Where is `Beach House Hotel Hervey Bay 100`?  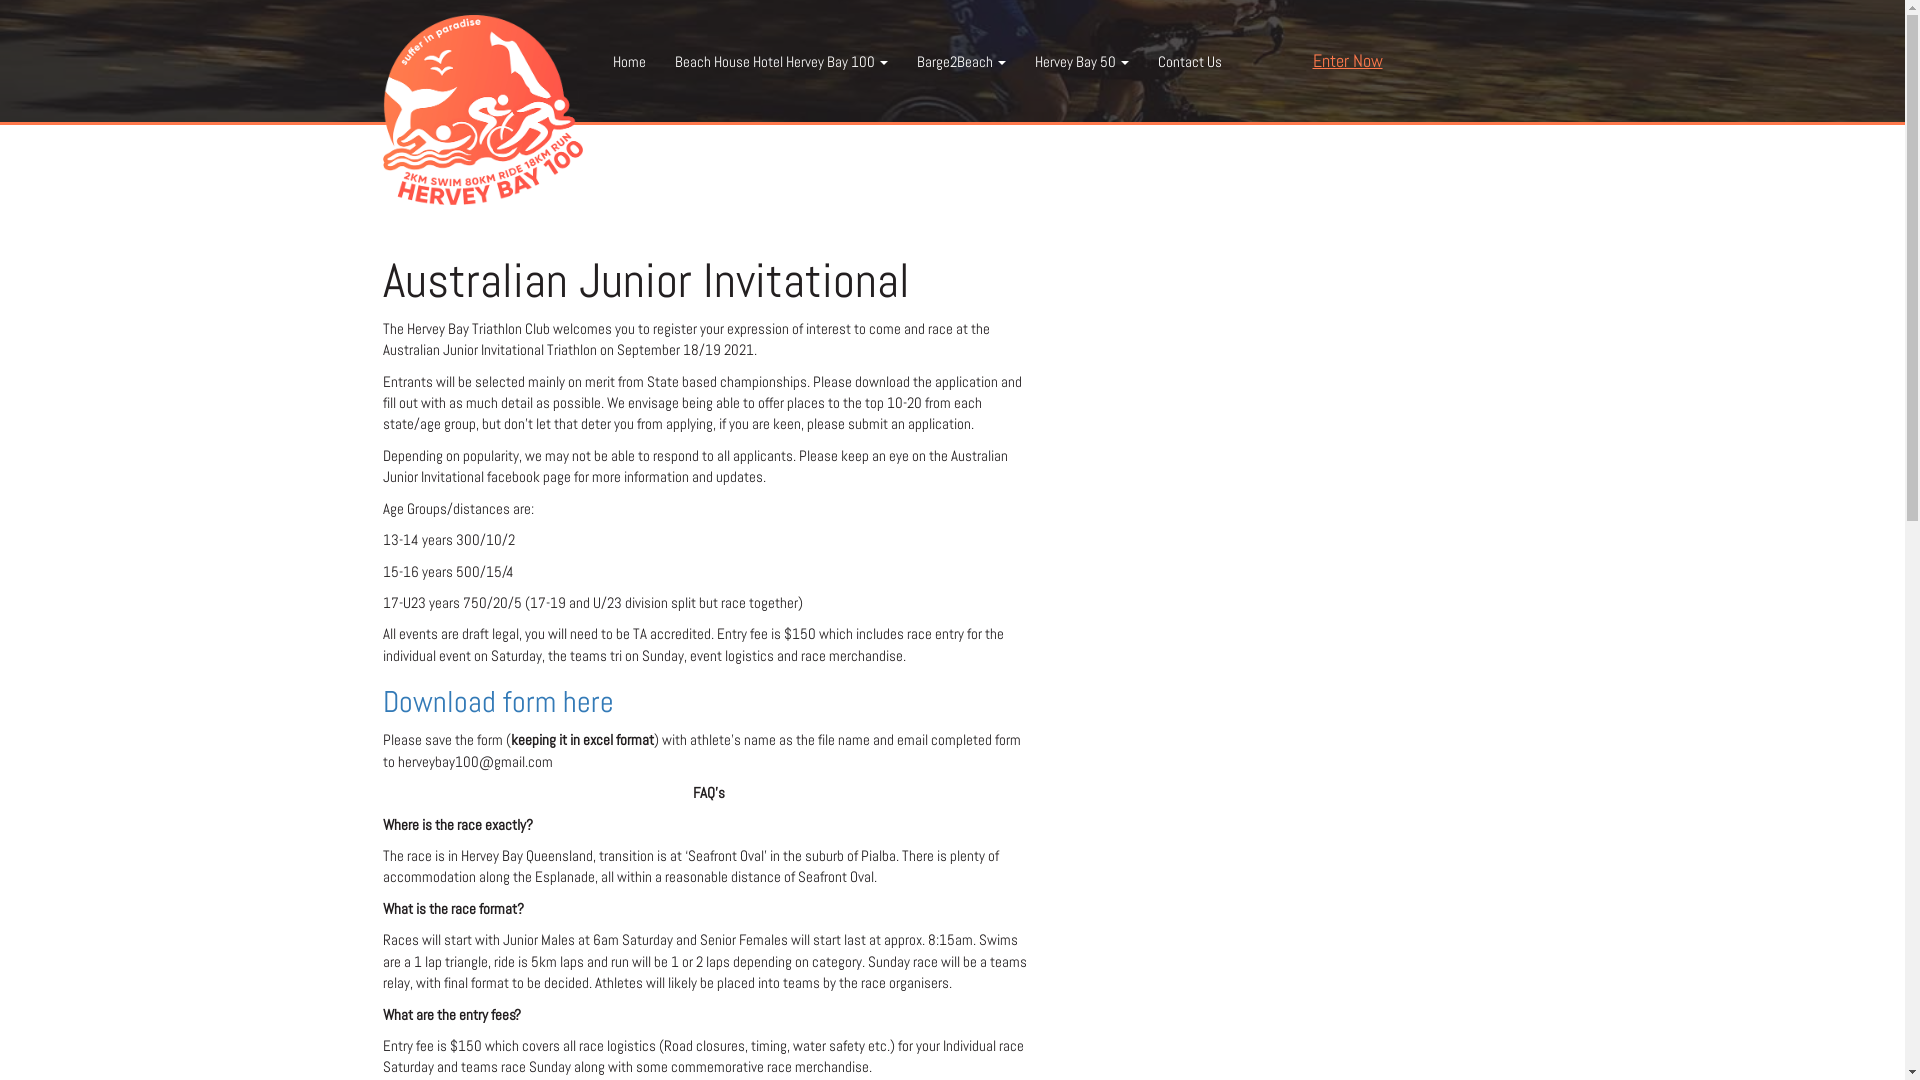
Beach House Hotel Hervey Bay 100 is located at coordinates (781, 62).